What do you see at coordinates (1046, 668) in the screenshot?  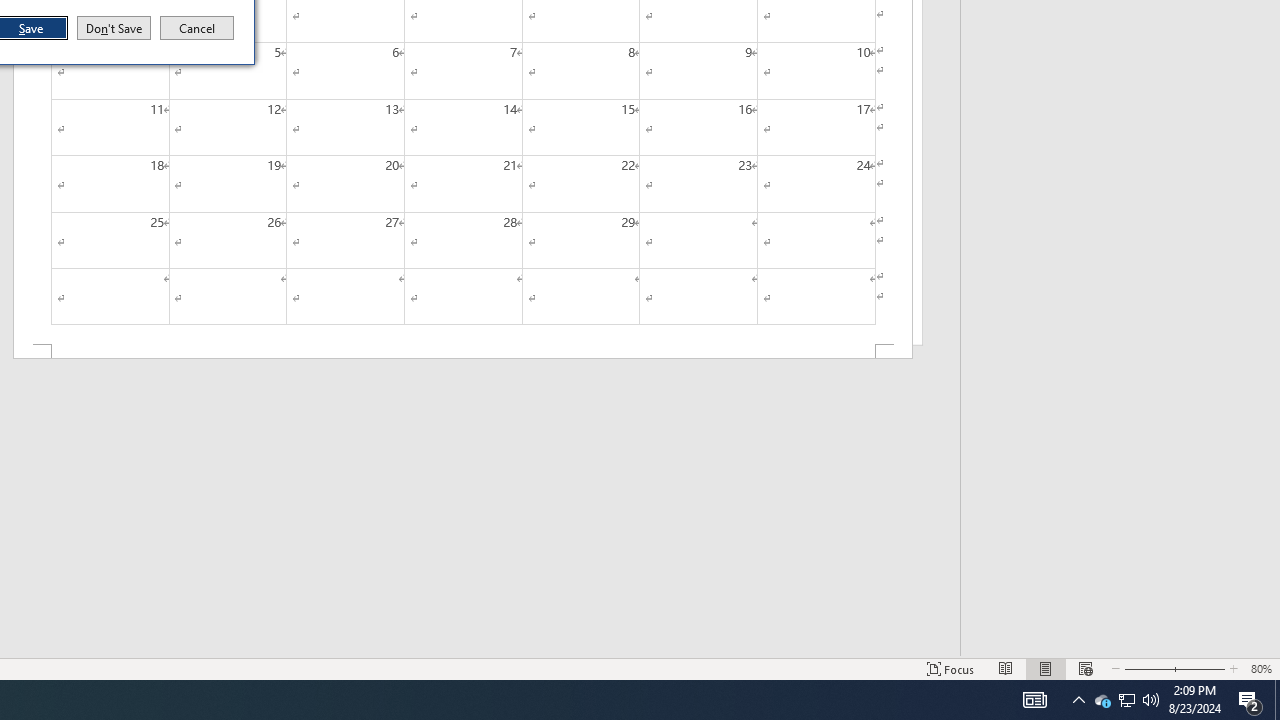 I see `Print Layout` at bounding box center [1046, 668].